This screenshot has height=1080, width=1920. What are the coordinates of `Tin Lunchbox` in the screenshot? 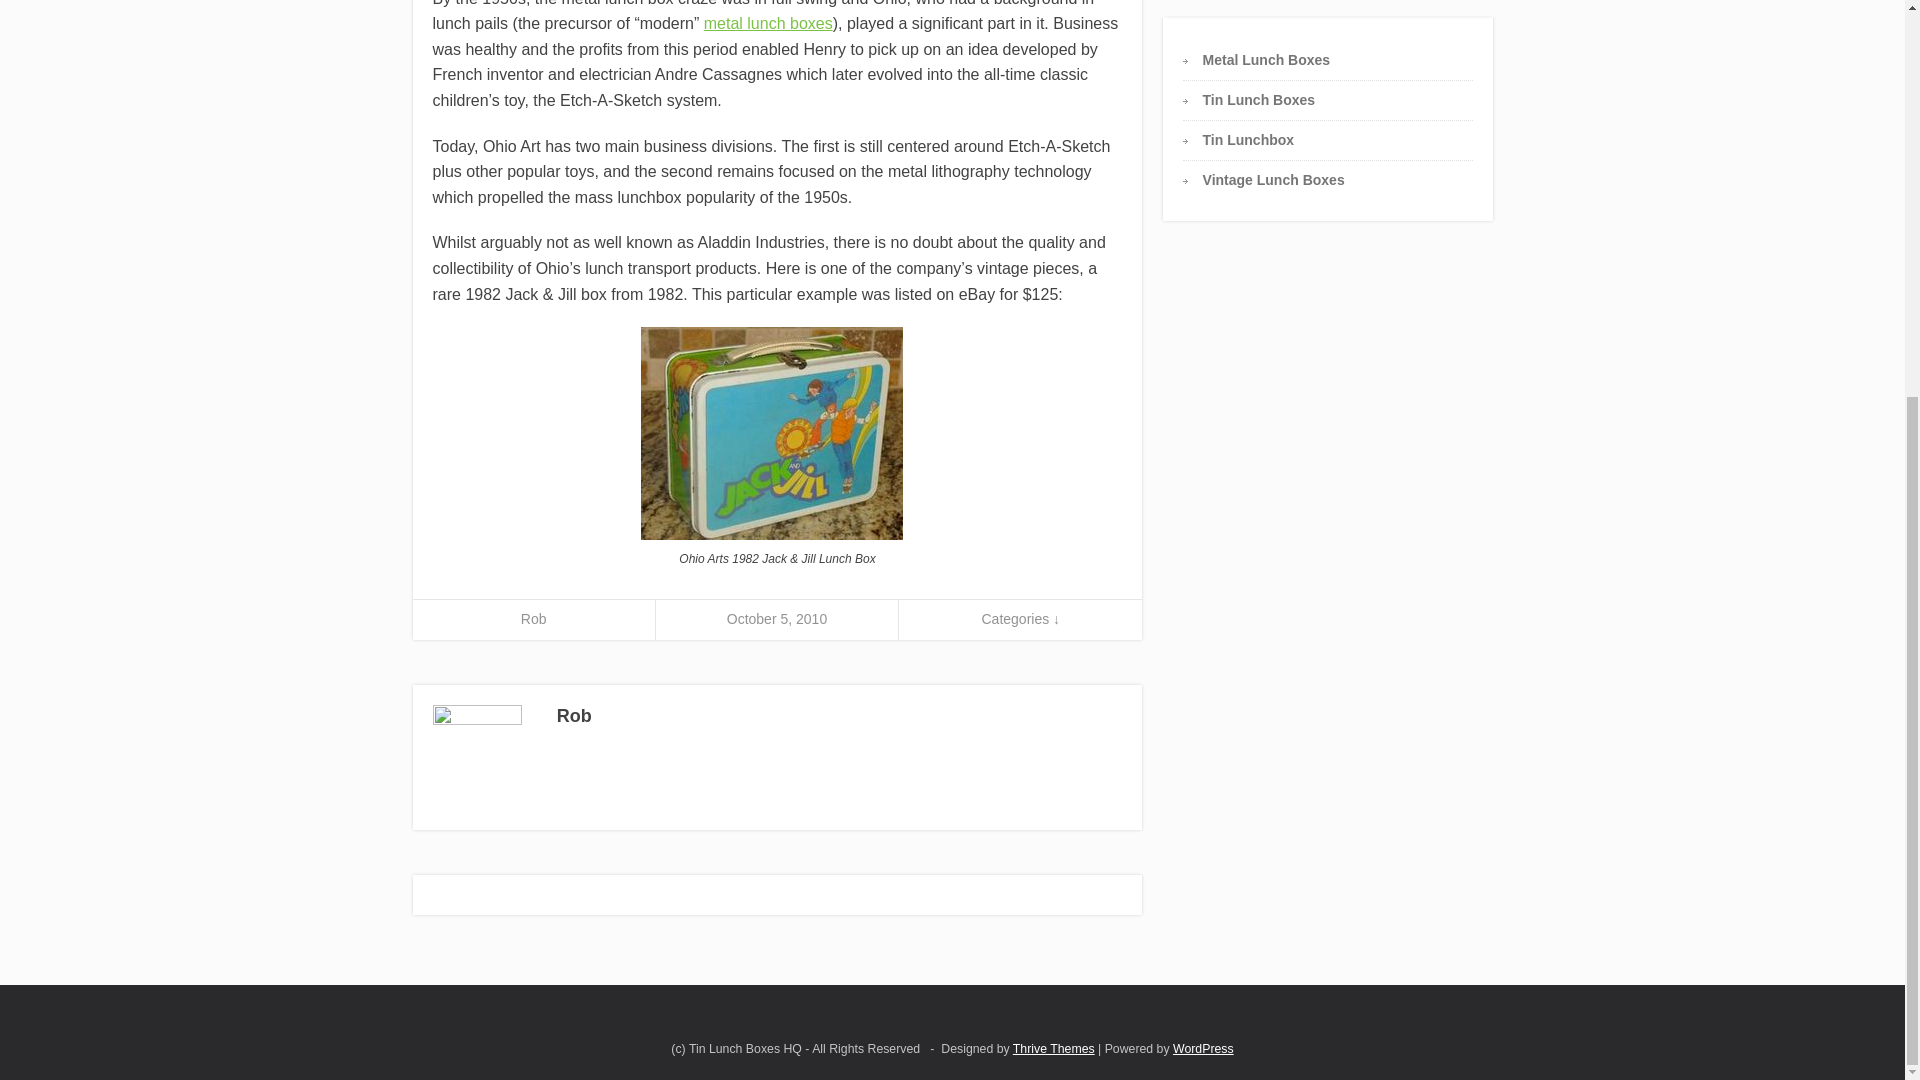 It's located at (1248, 139).